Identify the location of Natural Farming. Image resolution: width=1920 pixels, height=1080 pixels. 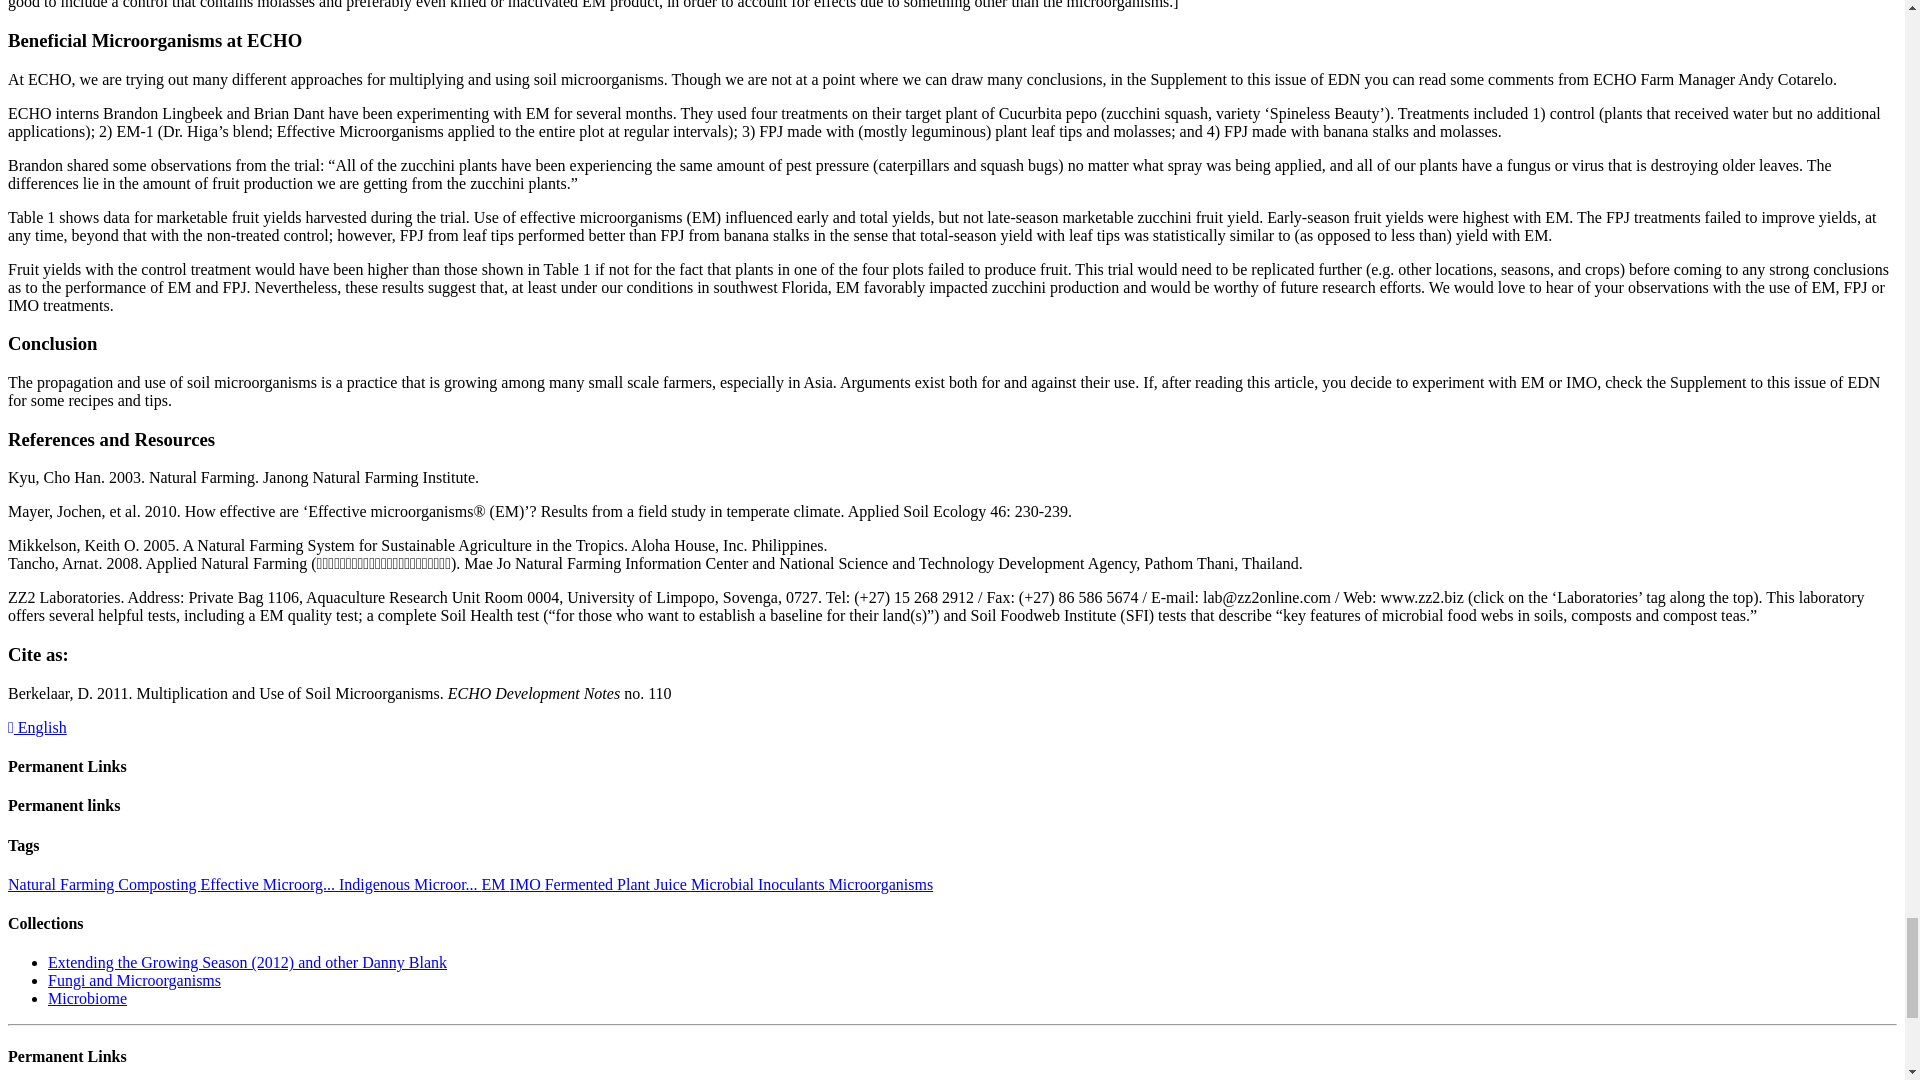
(62, 884).